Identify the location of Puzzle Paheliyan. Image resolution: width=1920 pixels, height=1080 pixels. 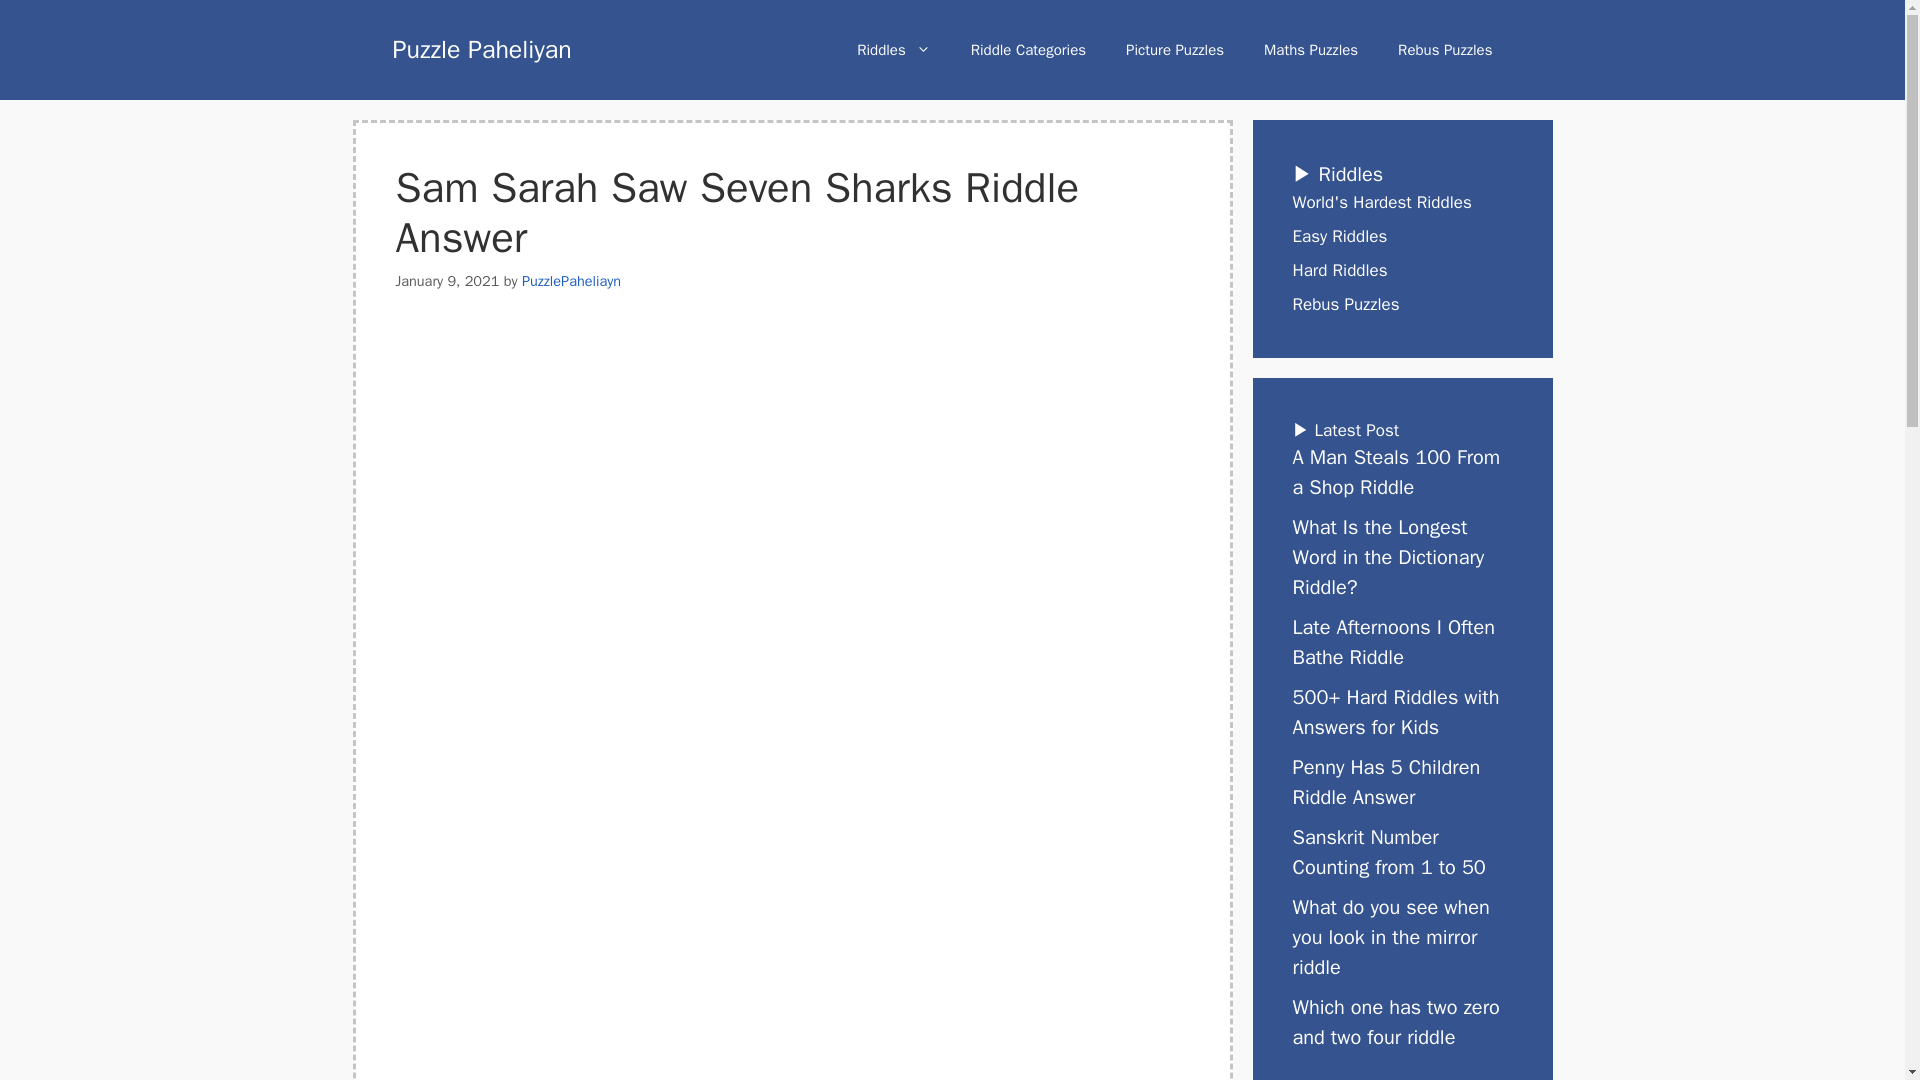
(480, 48).